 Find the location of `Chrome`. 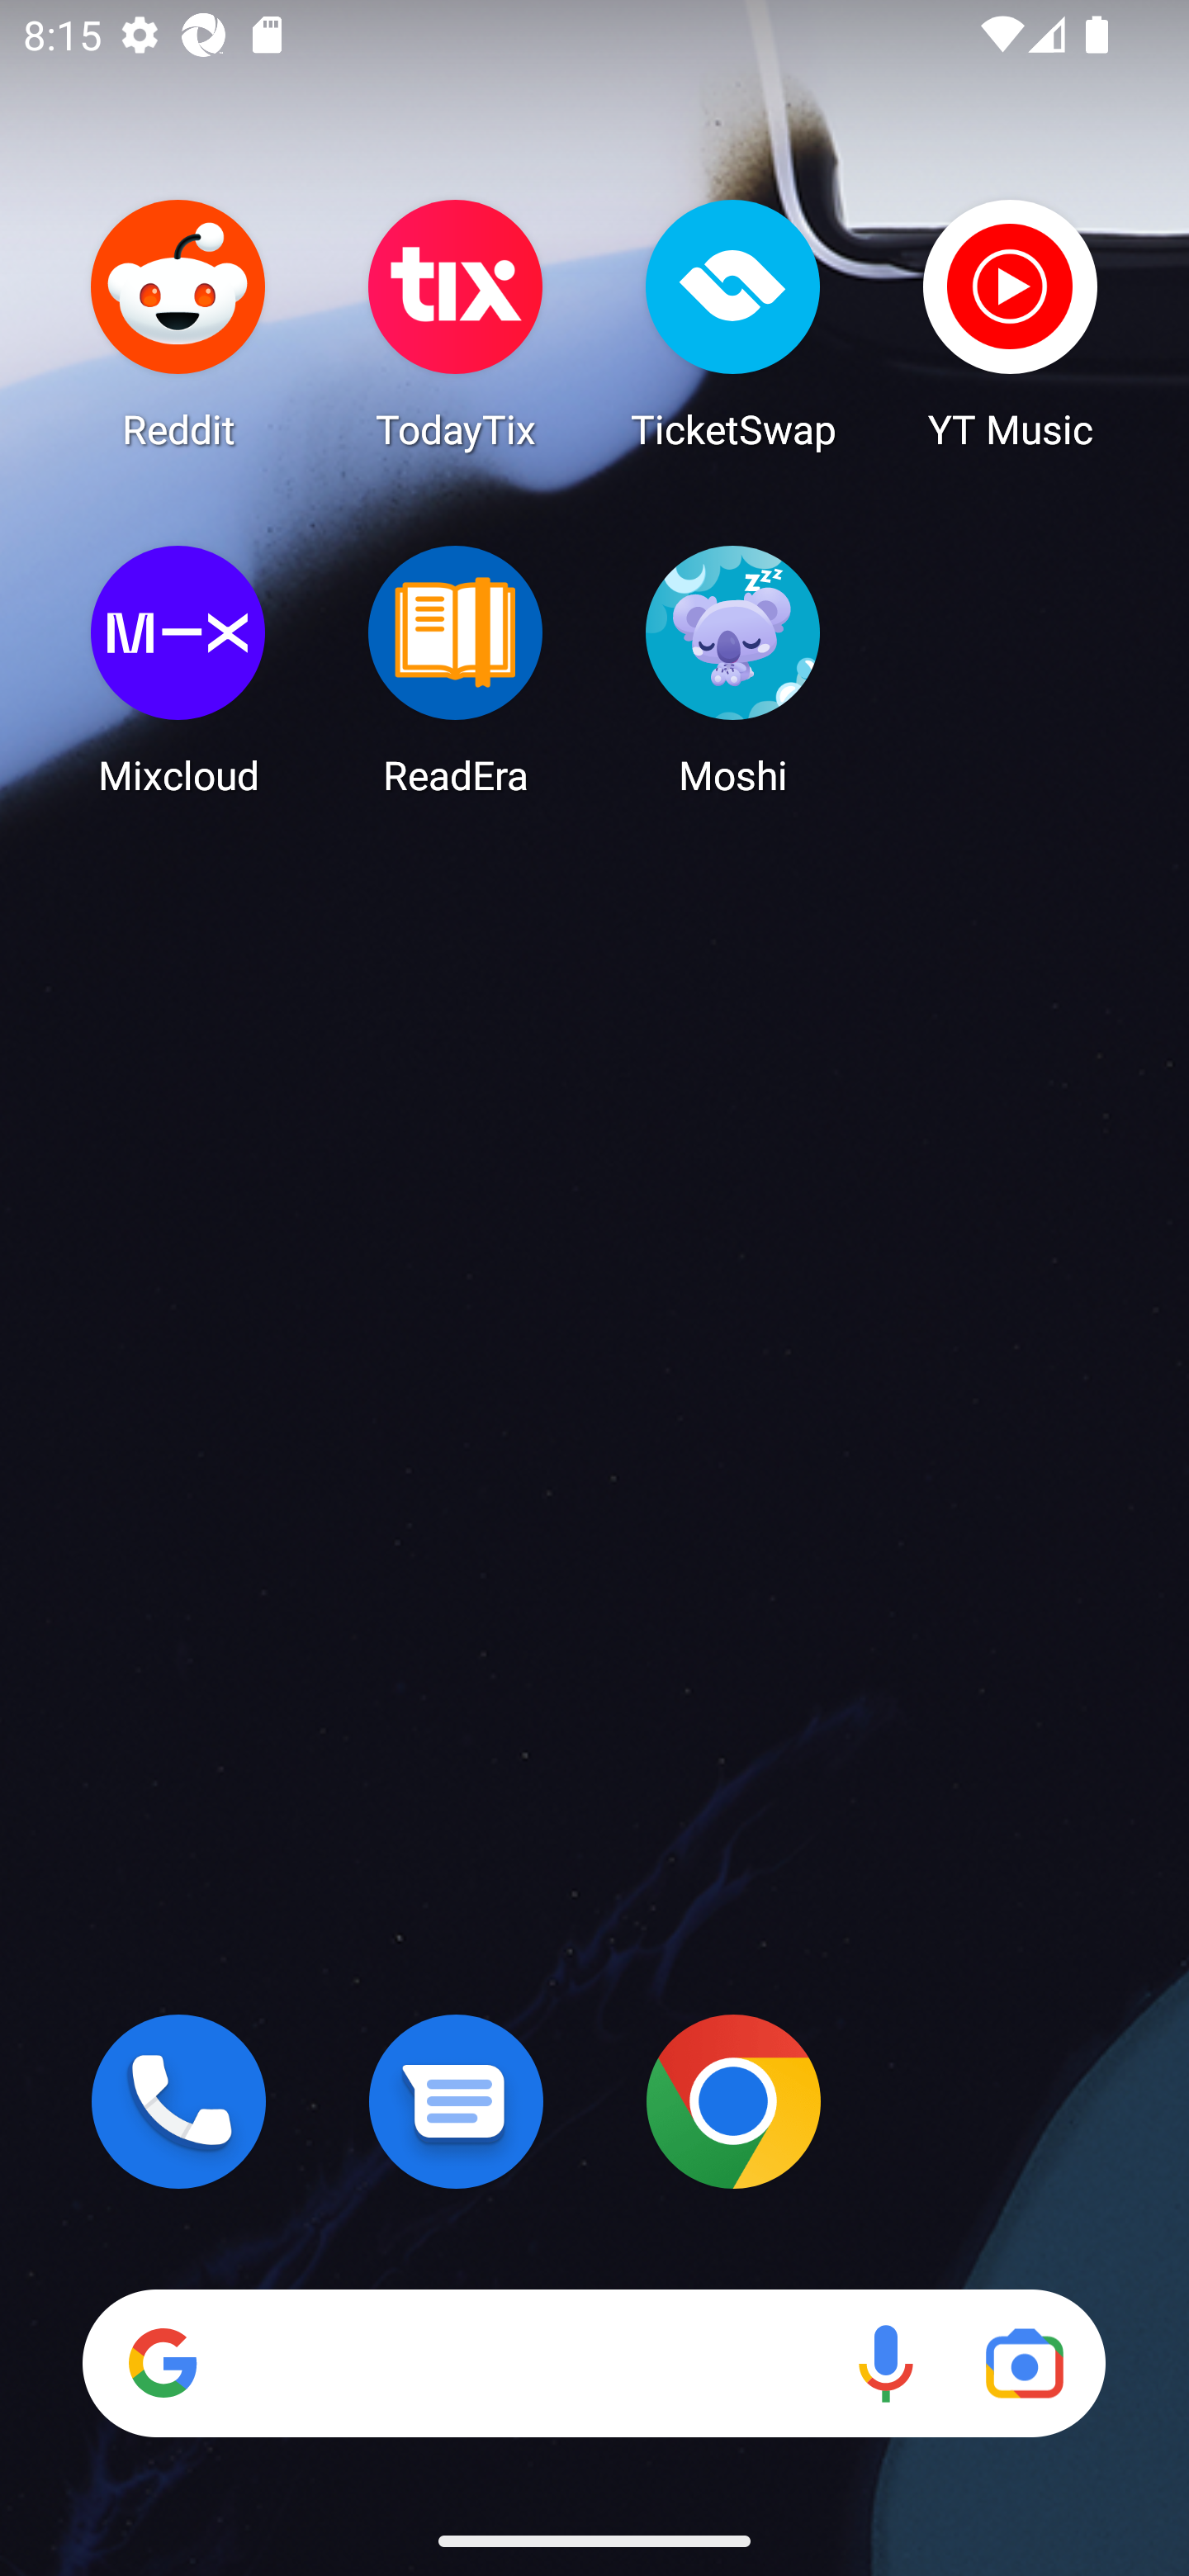

Chrome is located at coordinates (733, 2101).